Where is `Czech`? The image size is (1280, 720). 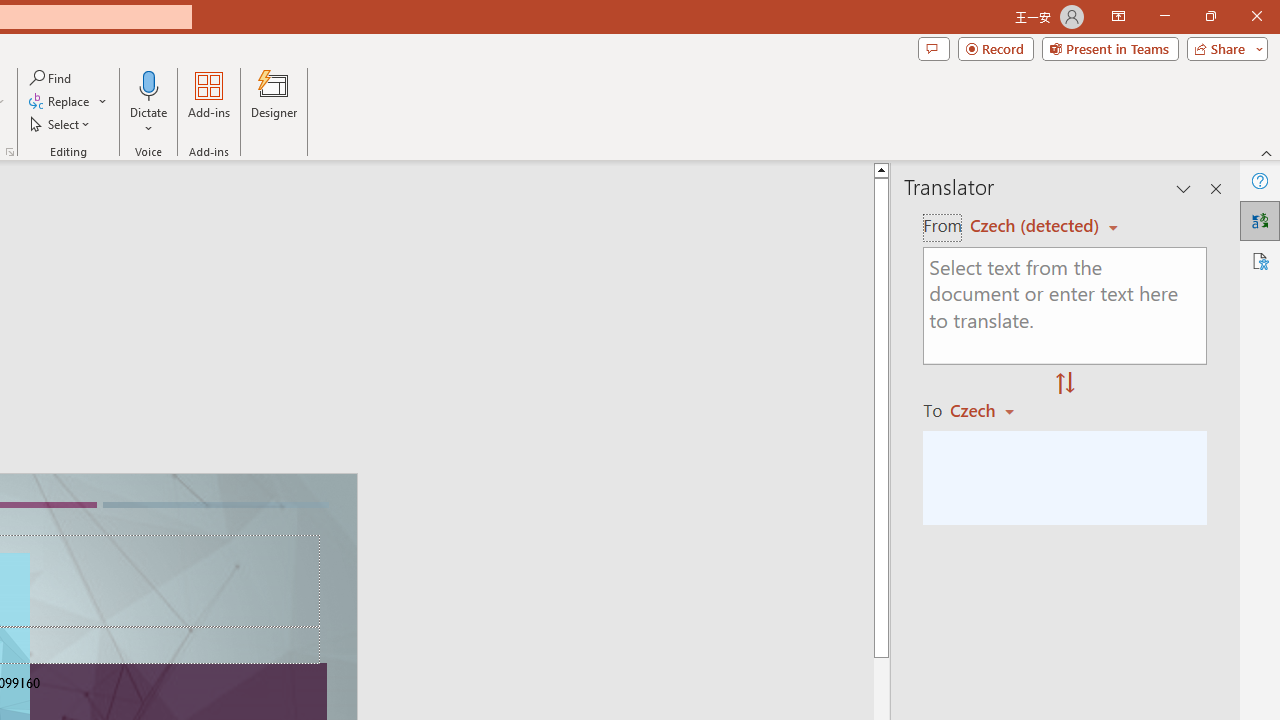 Czech is located at coordinates (991, 410).